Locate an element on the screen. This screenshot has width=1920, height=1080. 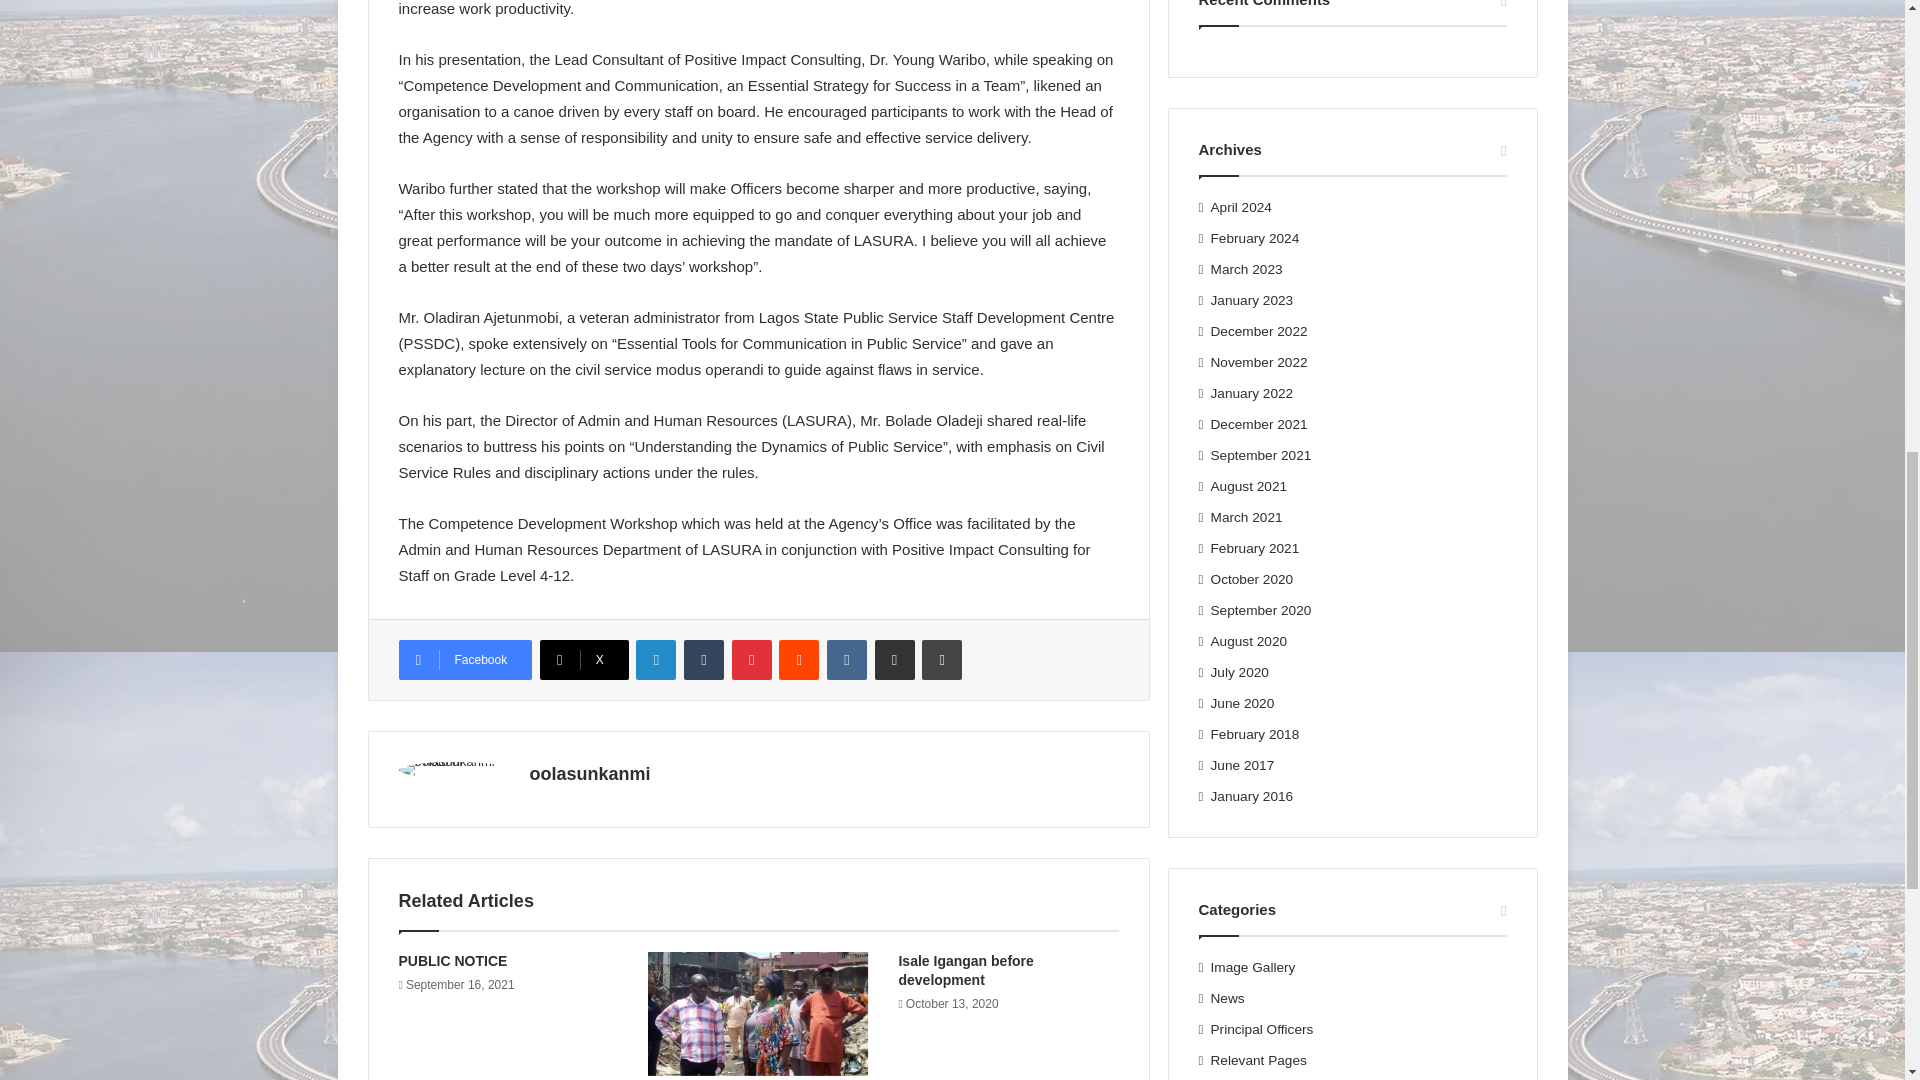
oolasunkanmi is located at coordinates (590, 774).